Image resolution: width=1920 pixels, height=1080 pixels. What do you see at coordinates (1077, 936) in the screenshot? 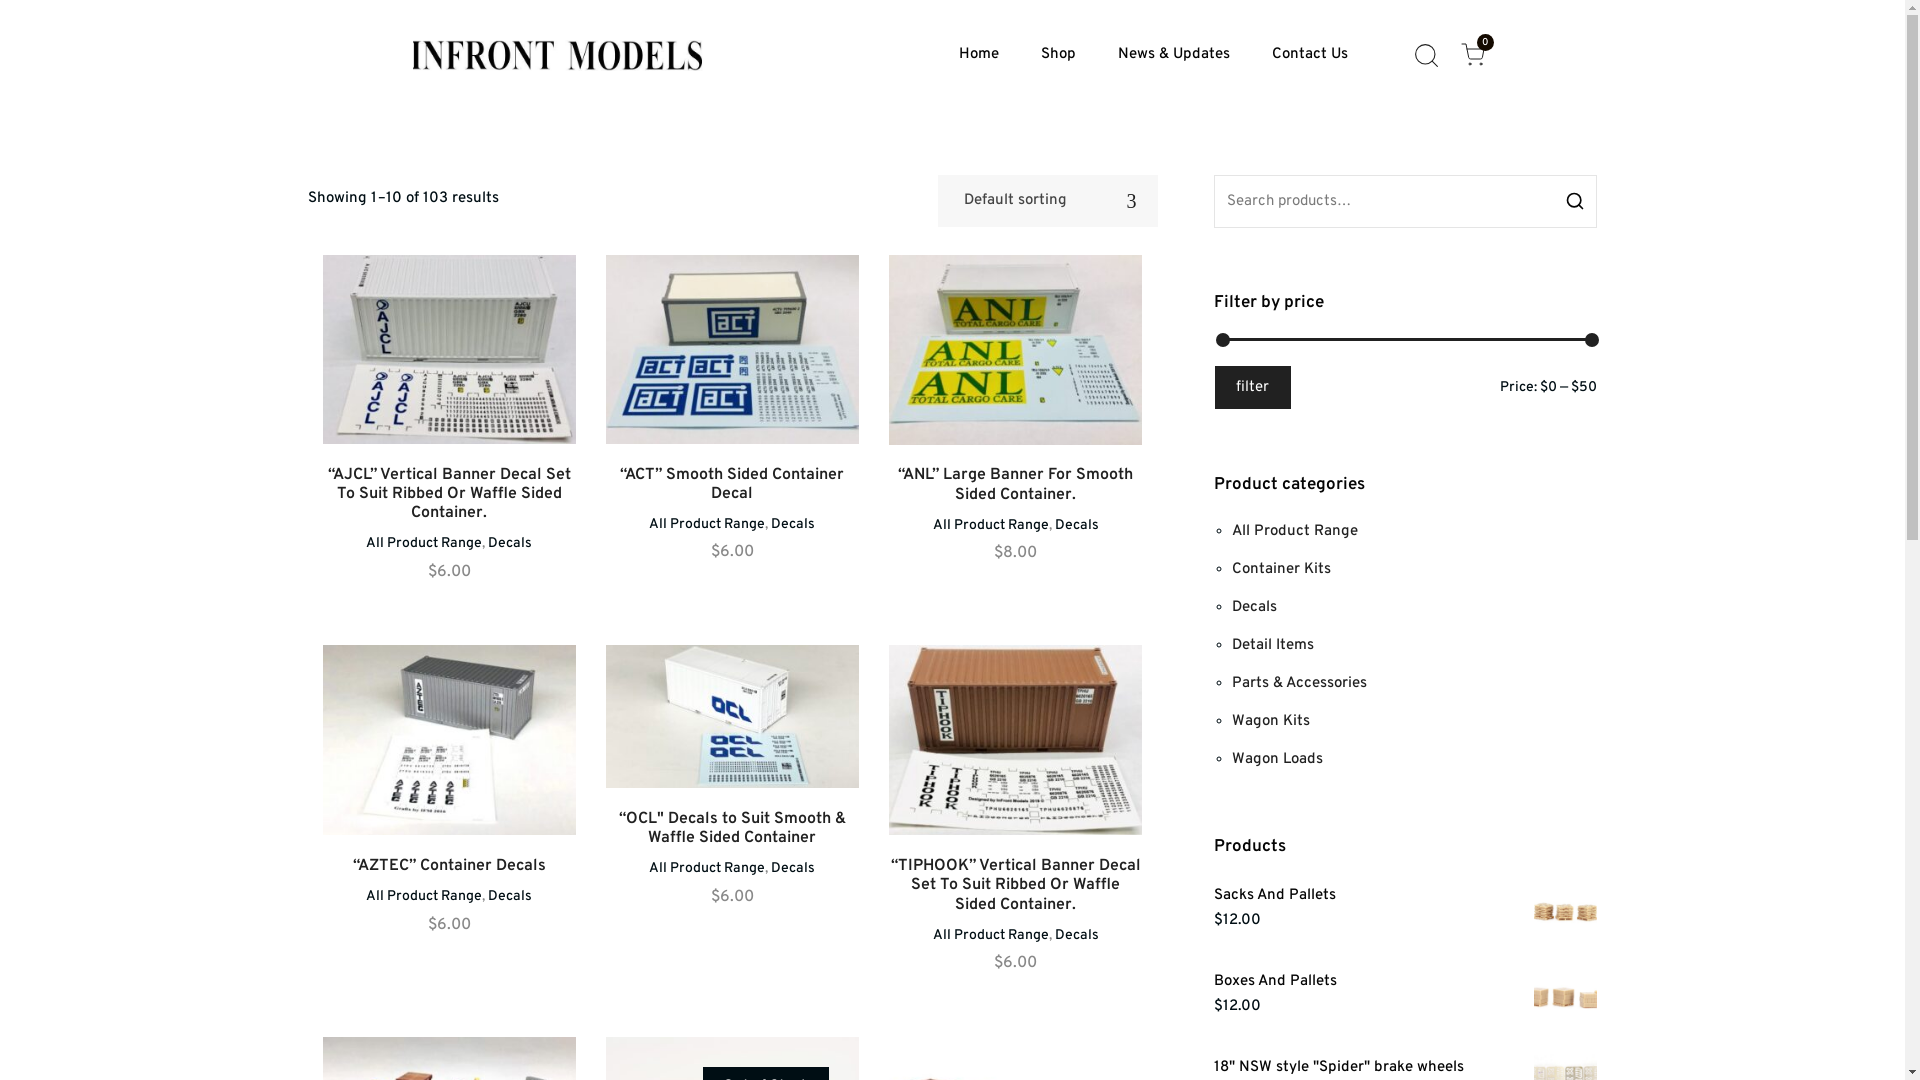
I see `Decals` at bounding box center [1077, 936].